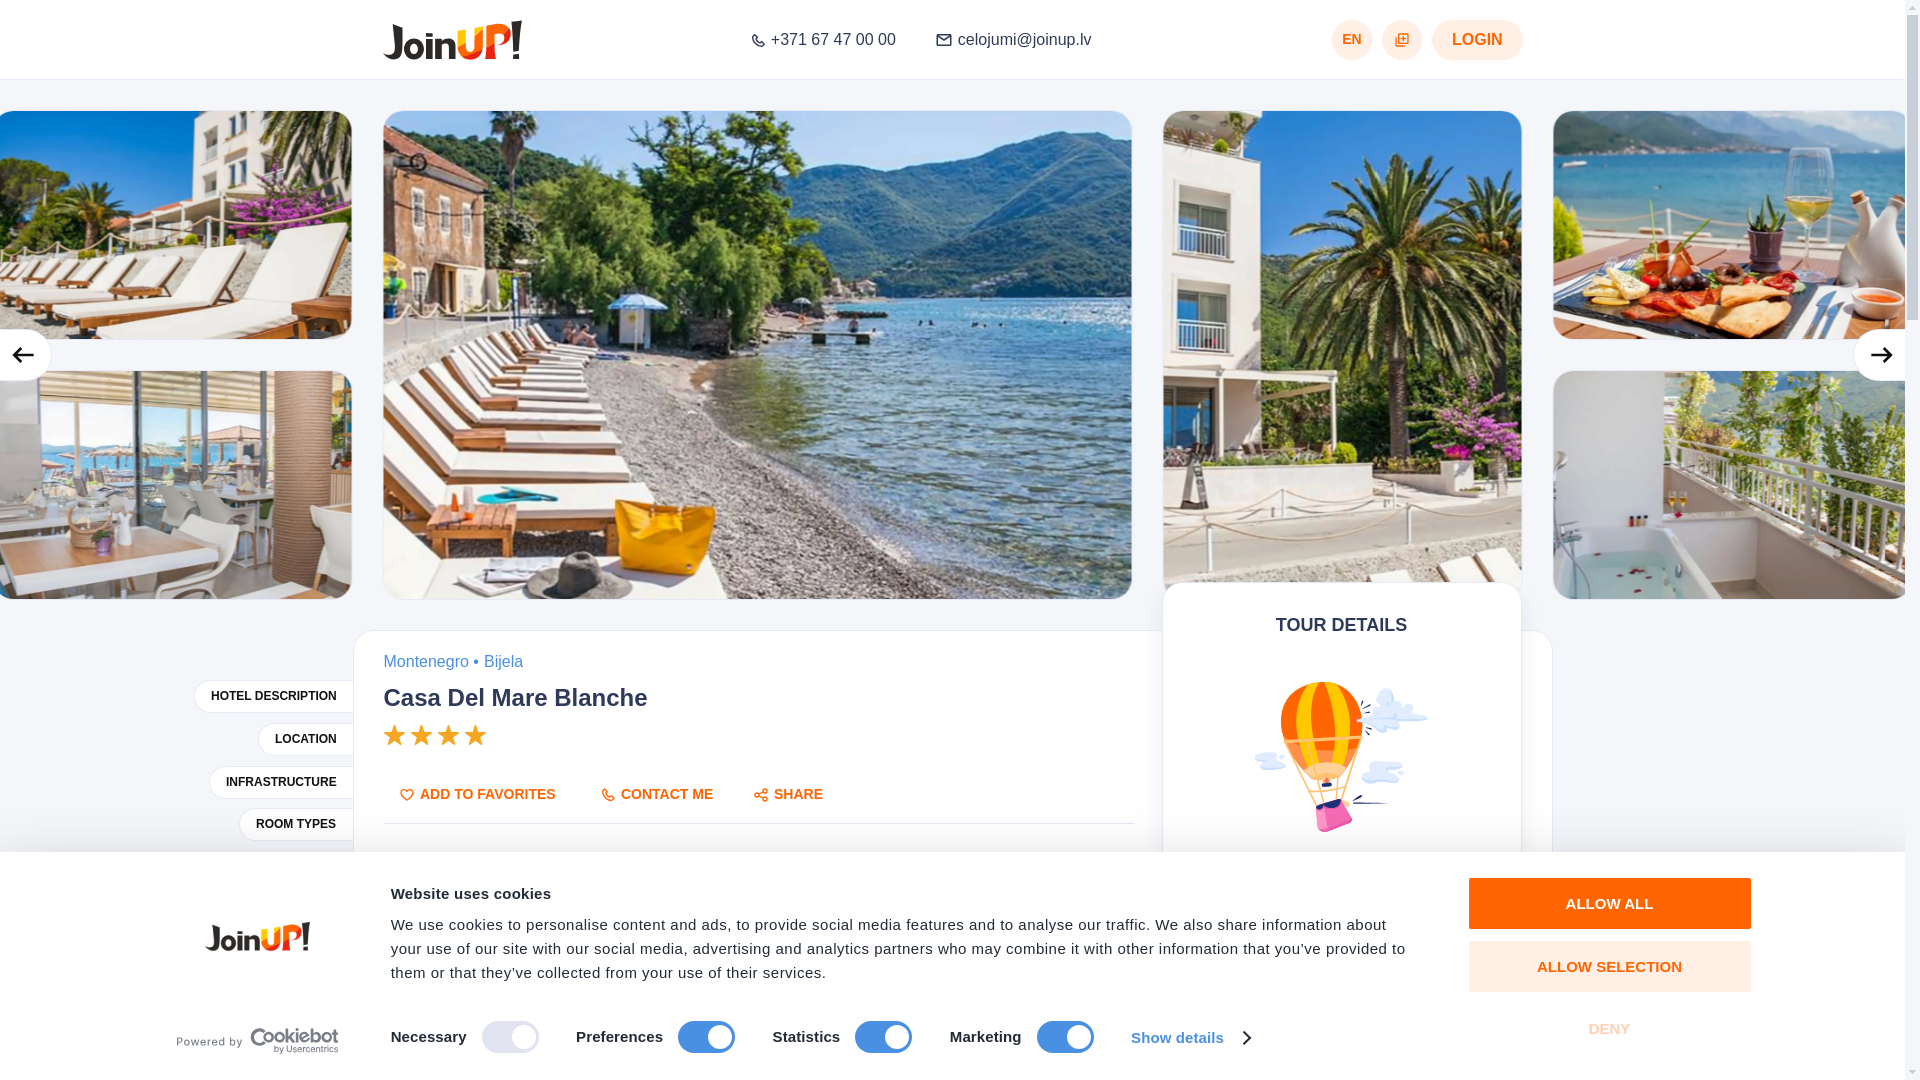  Describe the element at coordinates (448, 734) in the screenshot. I see `star icon` at that location.